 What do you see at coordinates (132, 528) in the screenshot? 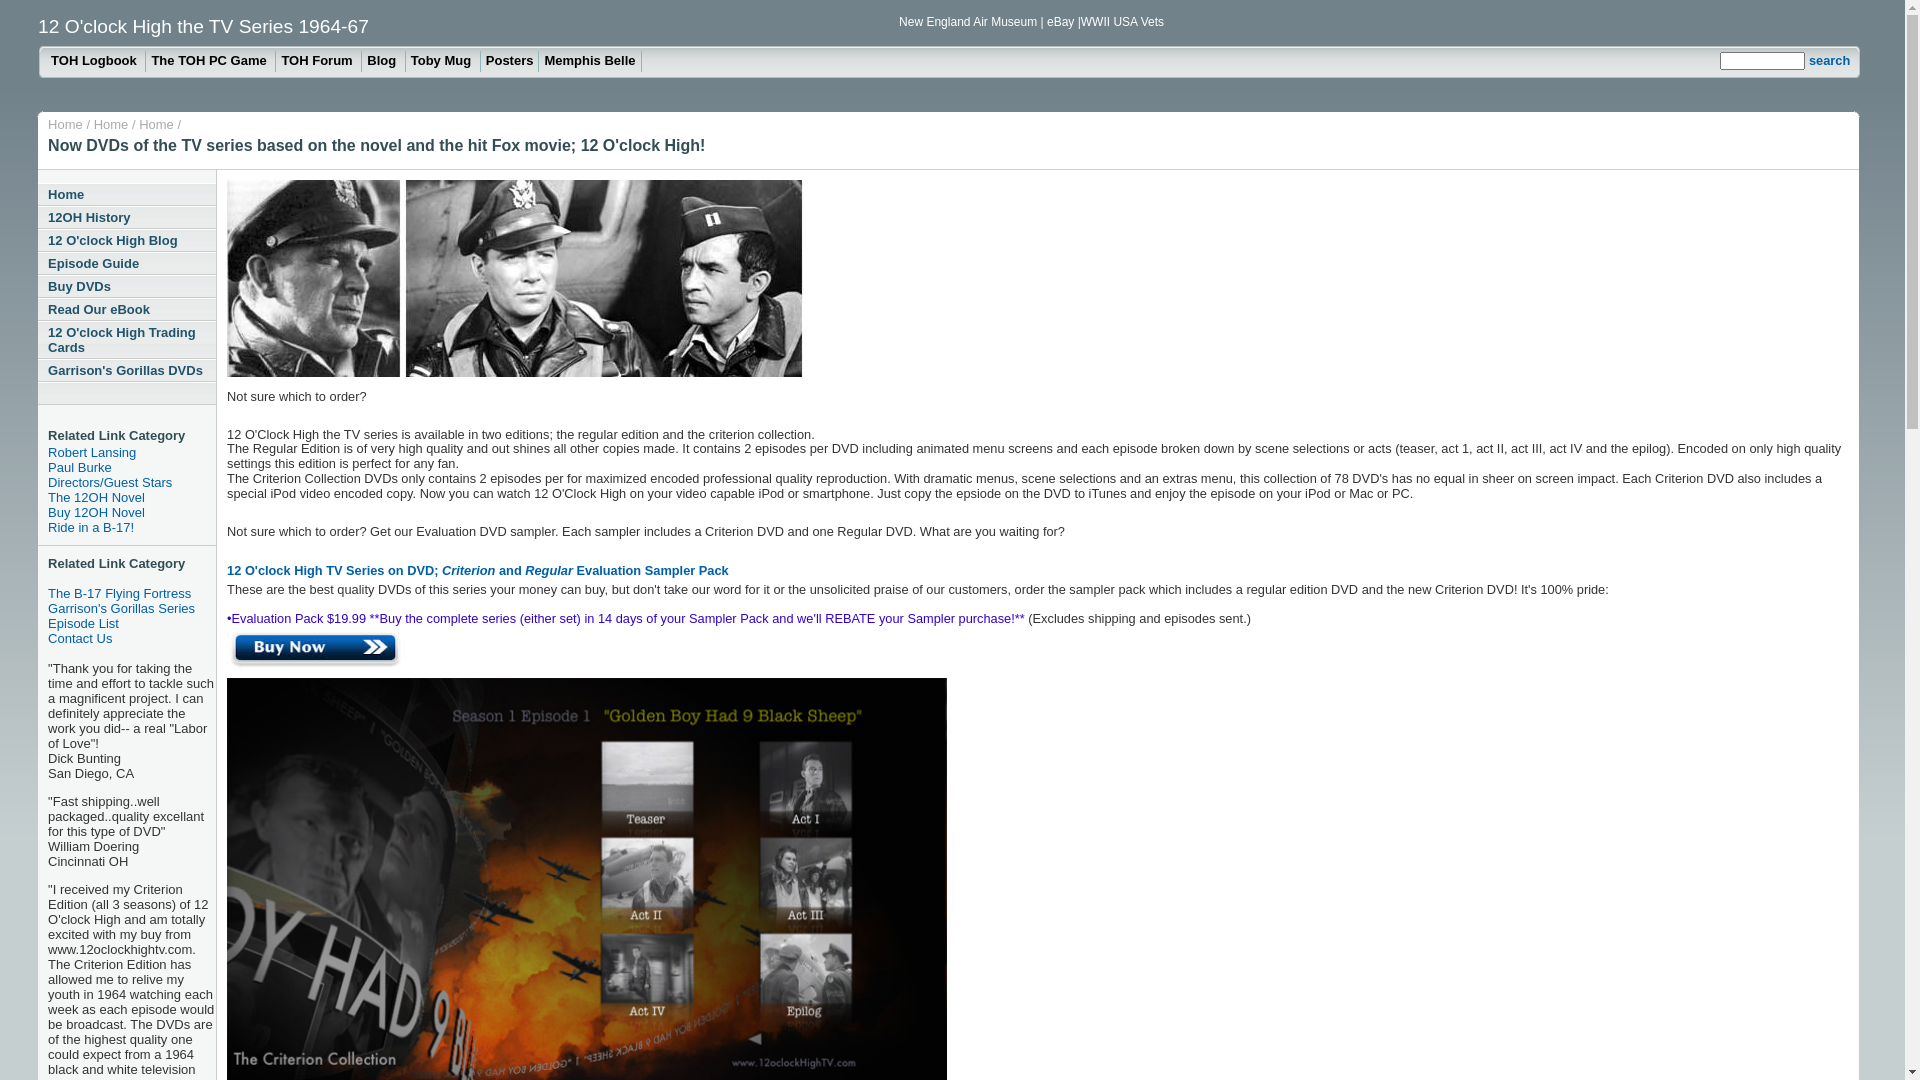
I see `Ride in a B-17!` at bounding box center [132, 528].